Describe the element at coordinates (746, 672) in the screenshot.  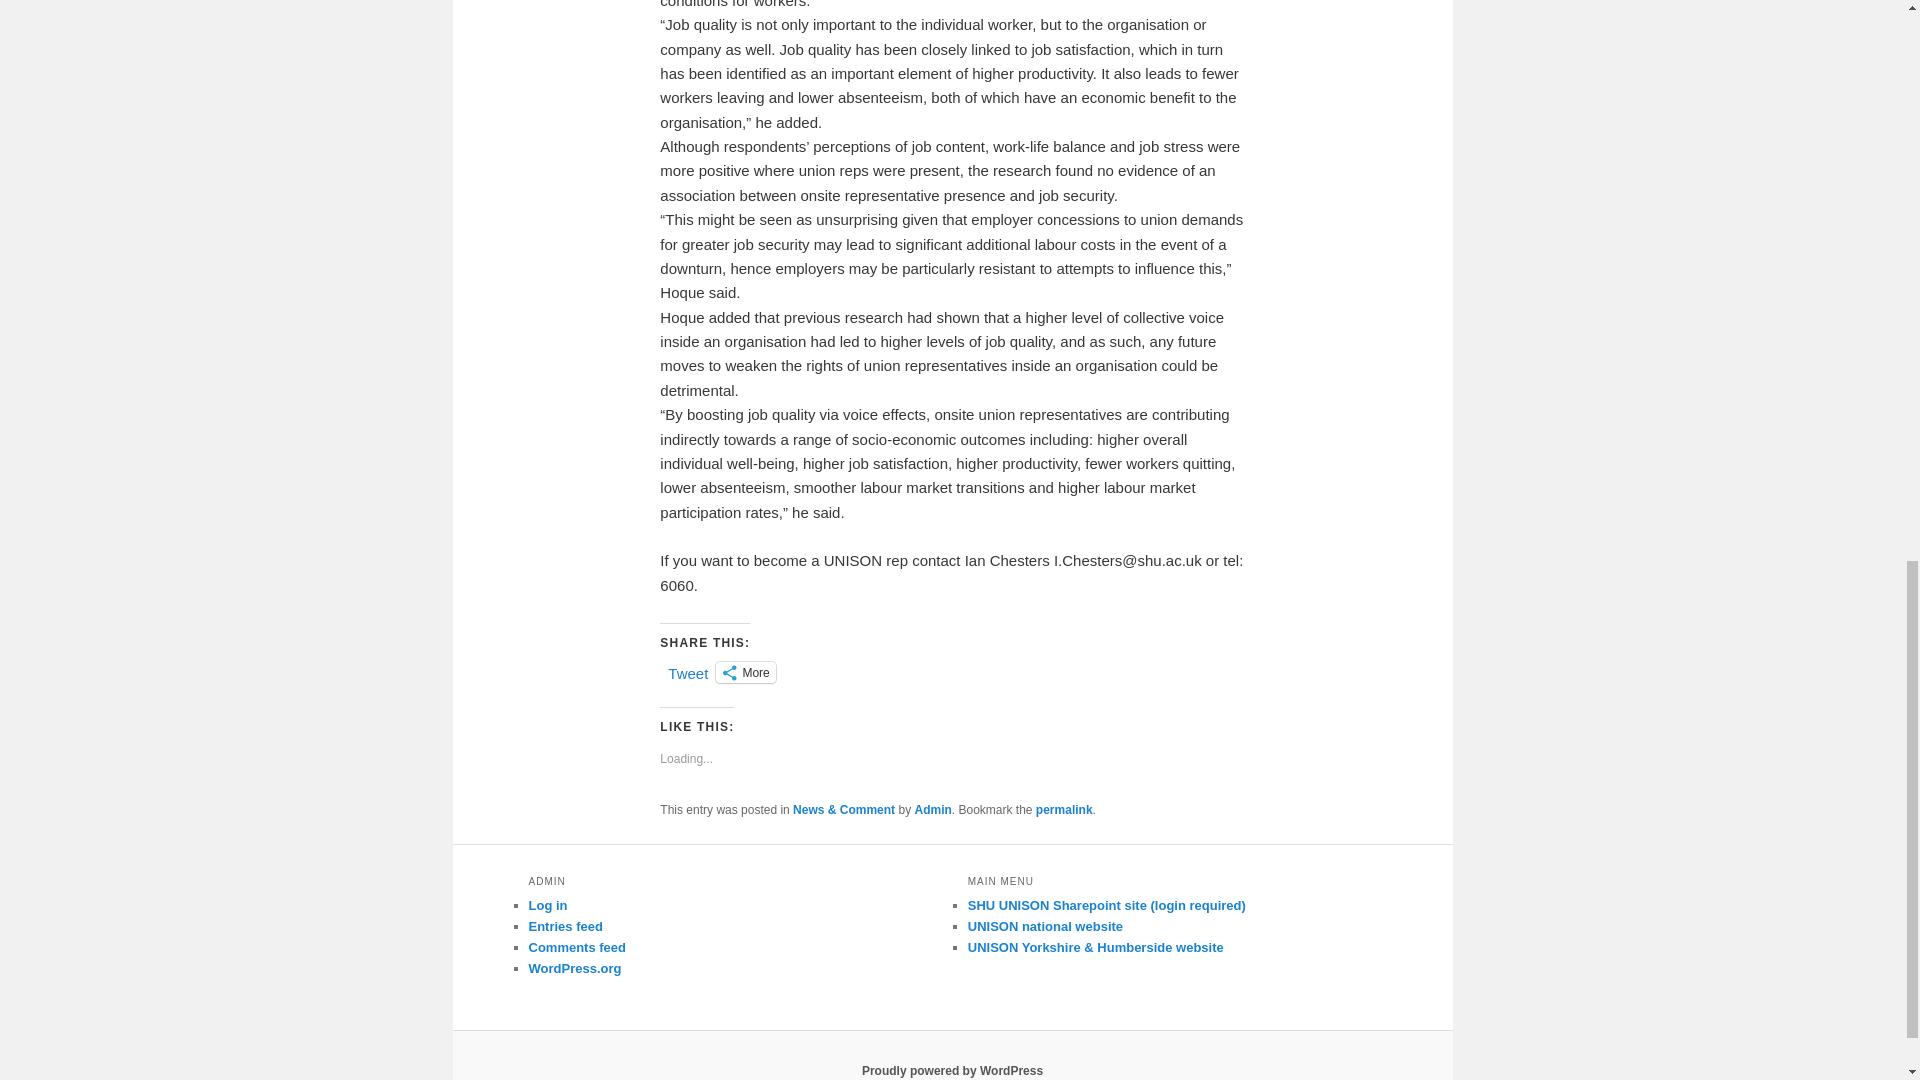
I see `More` at that location.